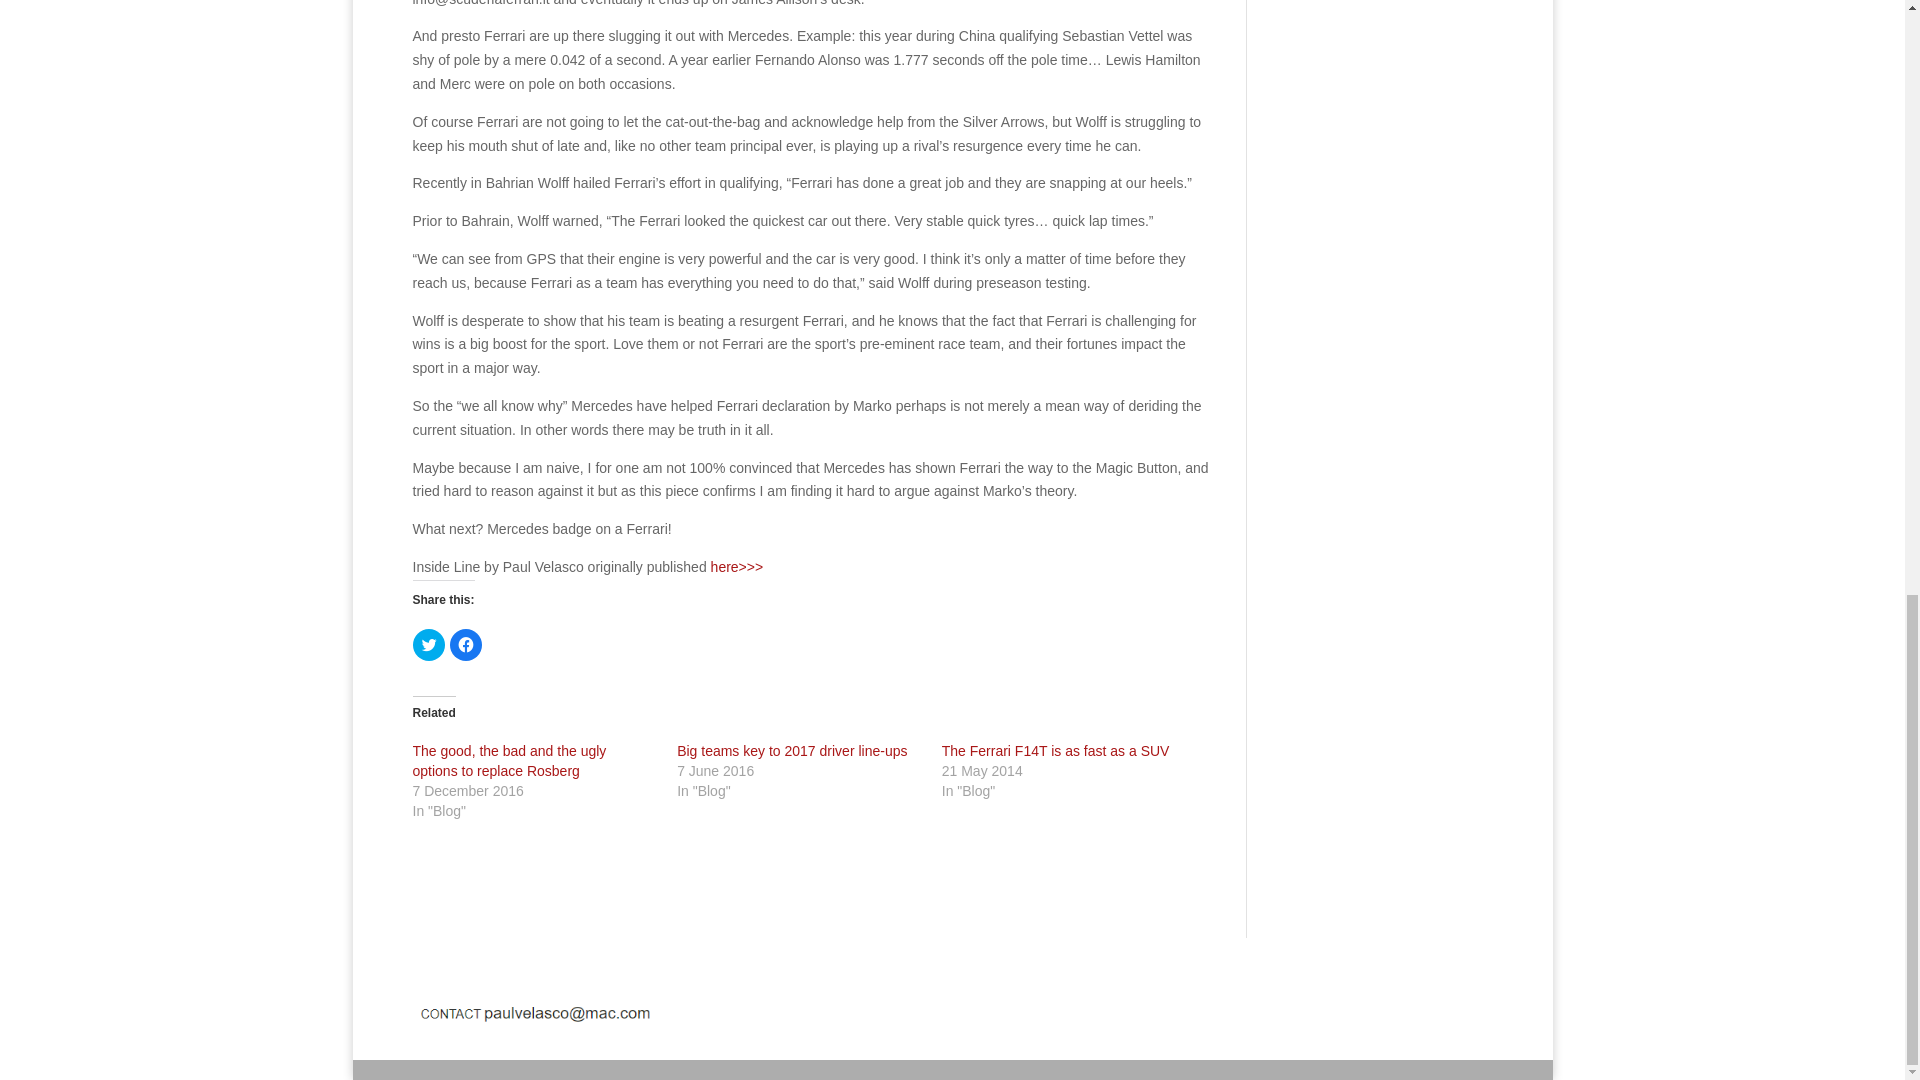 The height and width of the screenshot is (1080, 1920). Describe the element at coordinates (465, 644) in the screenshot. I see `Click to share on Facebook` at that location.